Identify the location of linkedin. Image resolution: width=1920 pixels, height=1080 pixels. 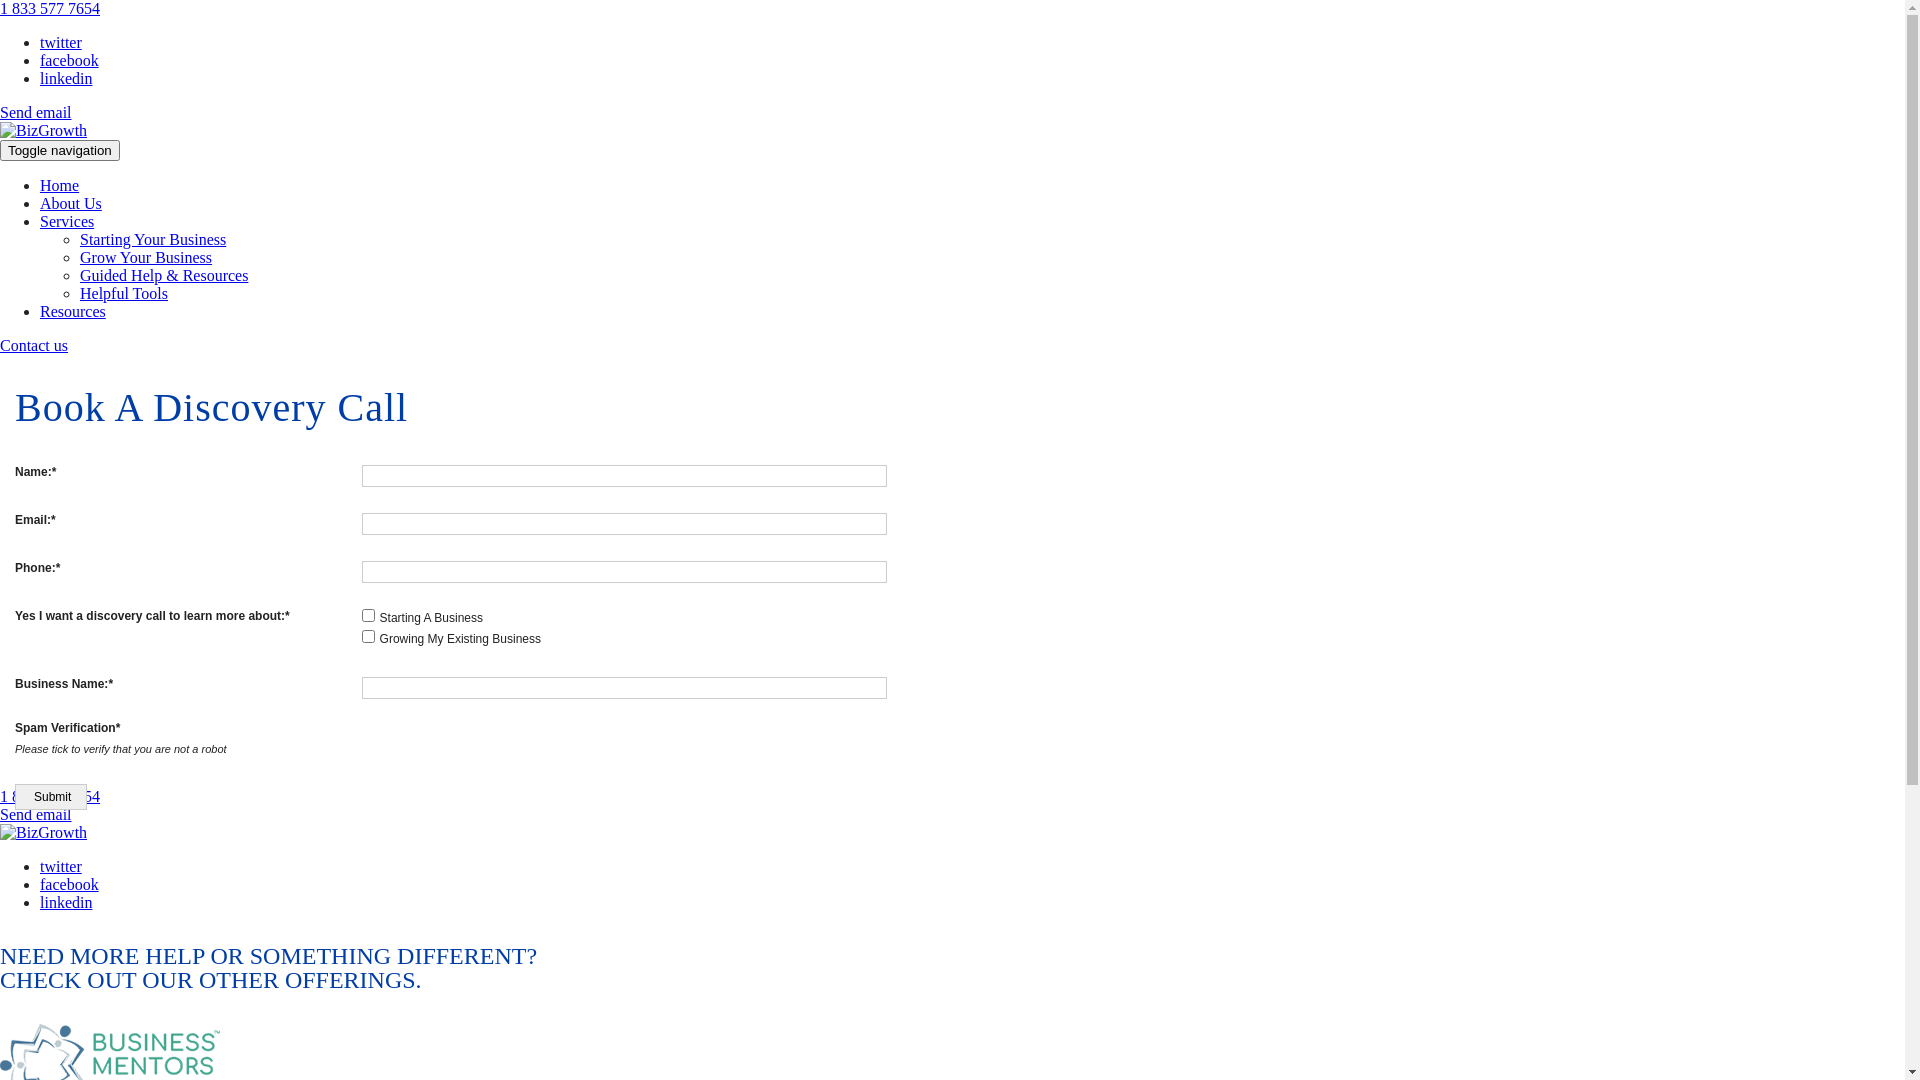
(66, 78).